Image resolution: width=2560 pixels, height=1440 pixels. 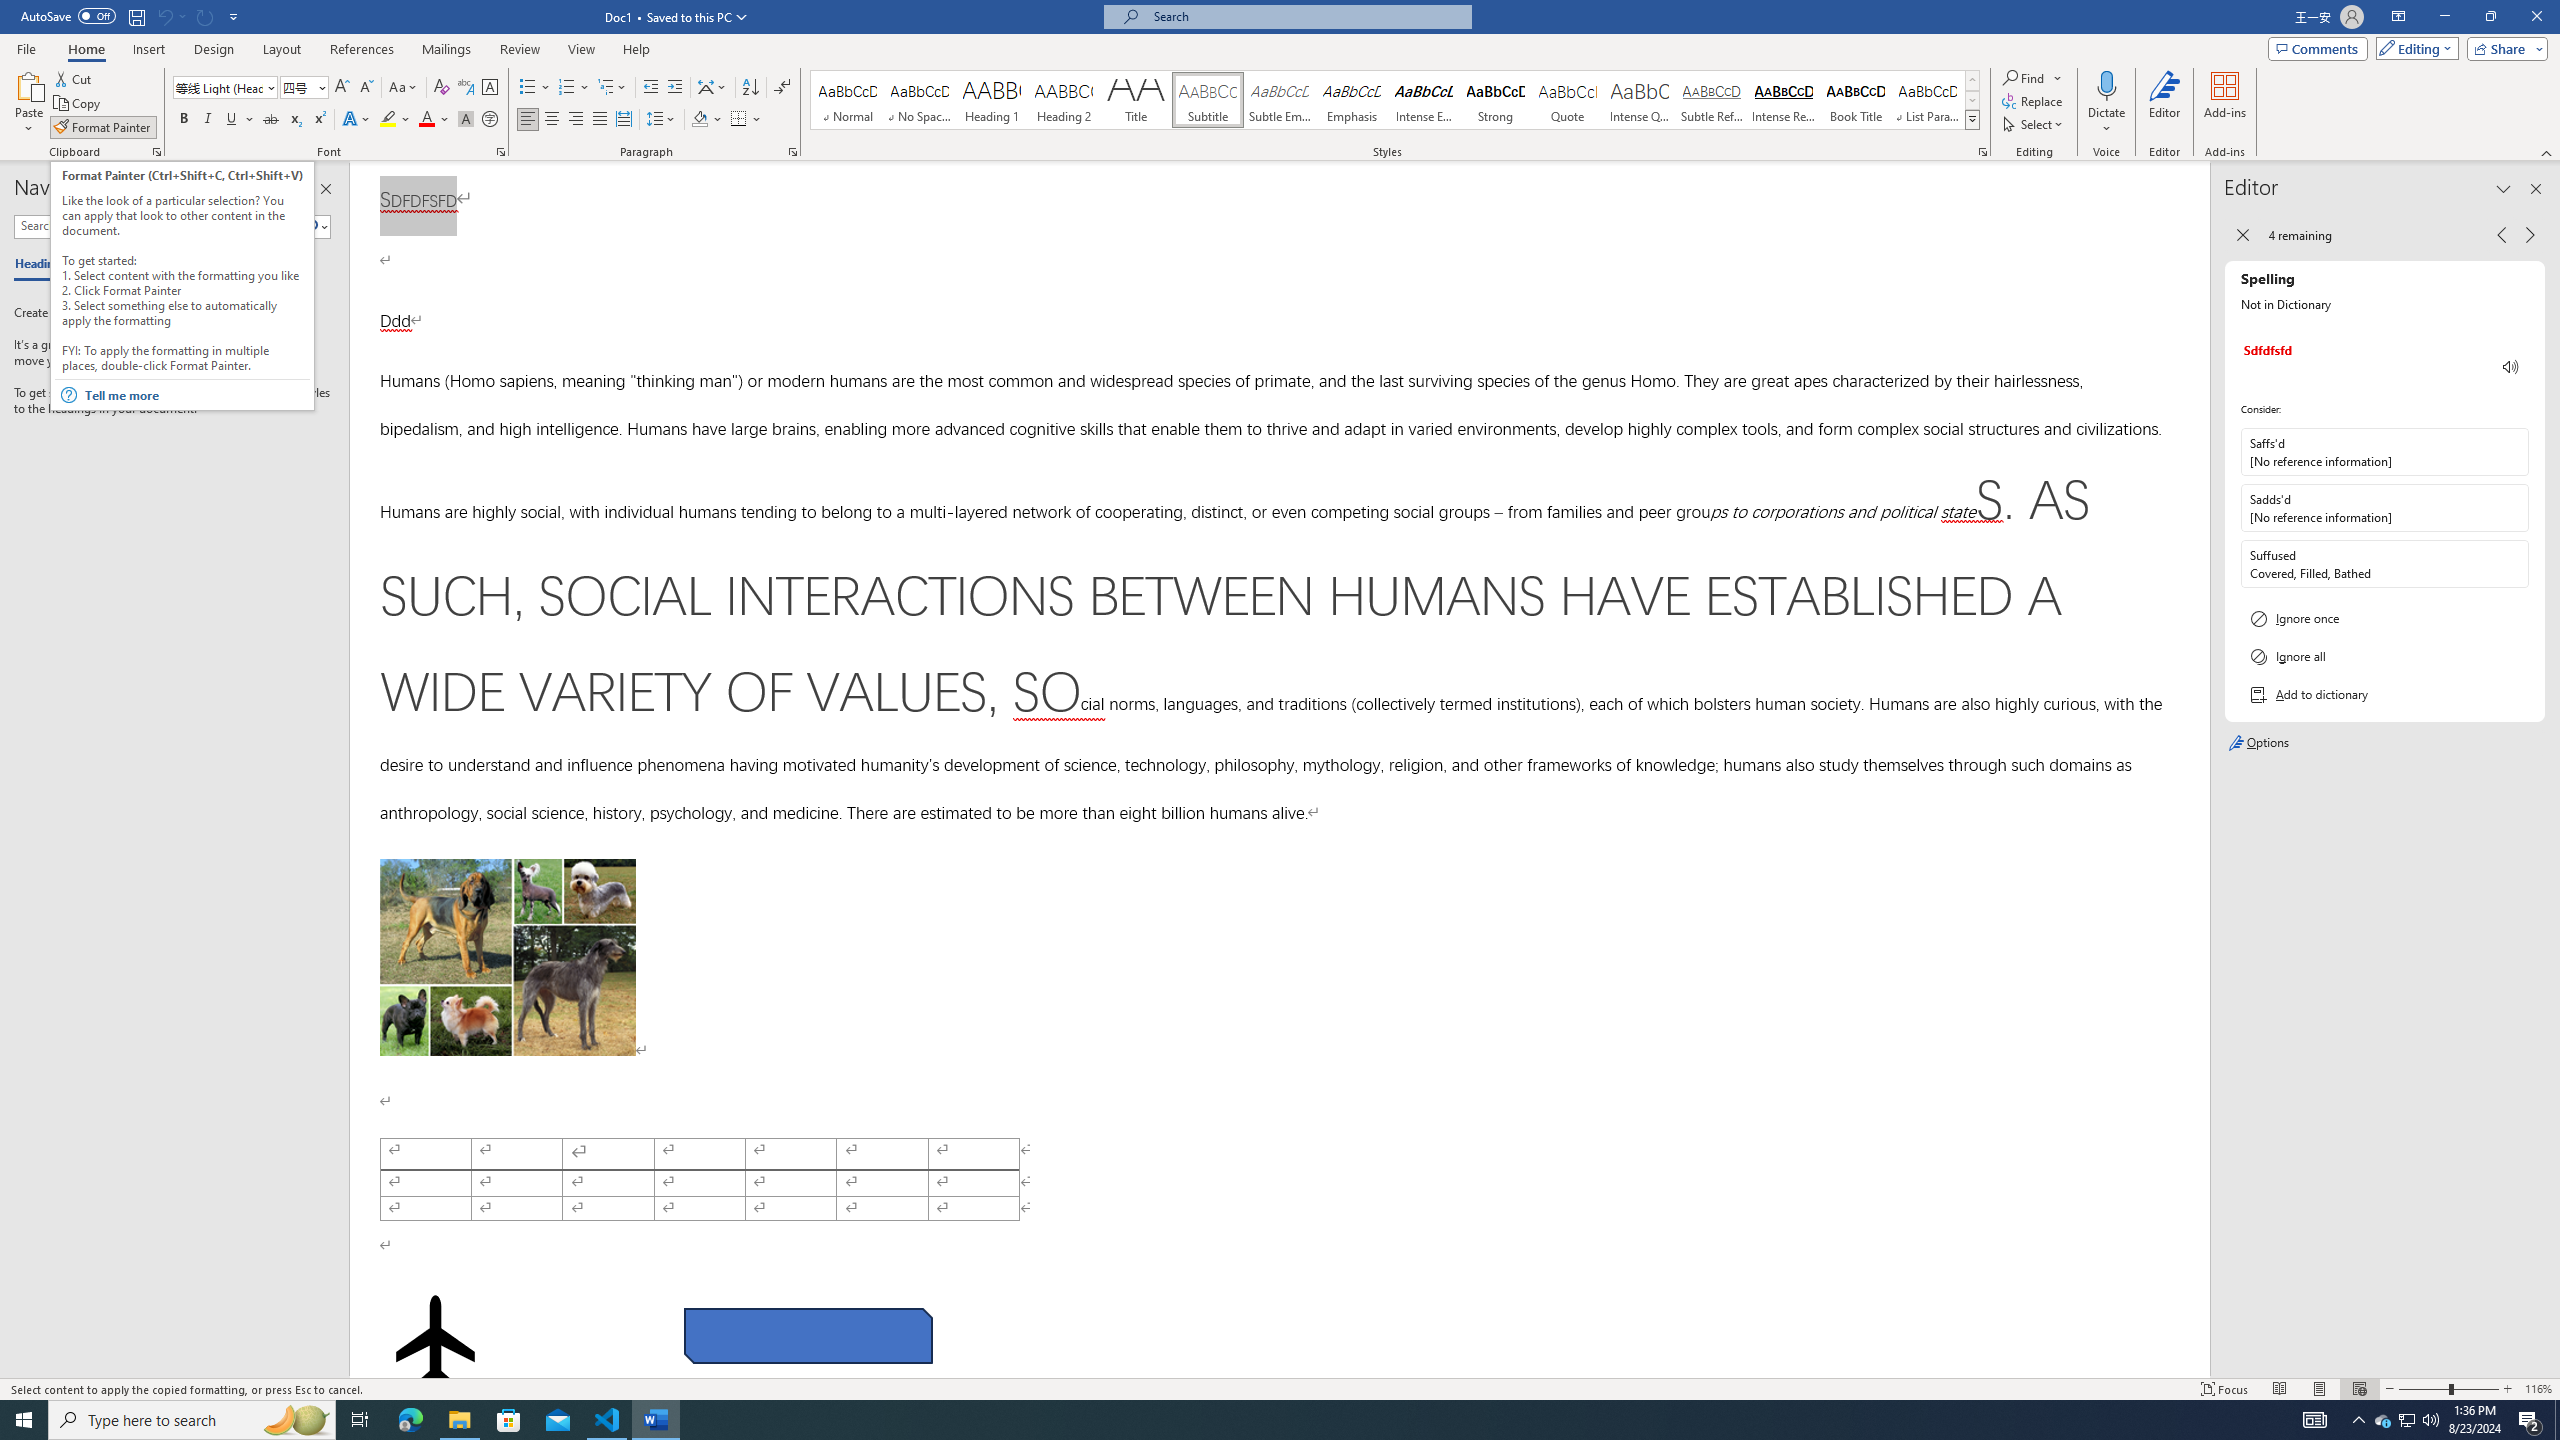 I want to click on Phonetic Guide..., so click(x=466, y=88).